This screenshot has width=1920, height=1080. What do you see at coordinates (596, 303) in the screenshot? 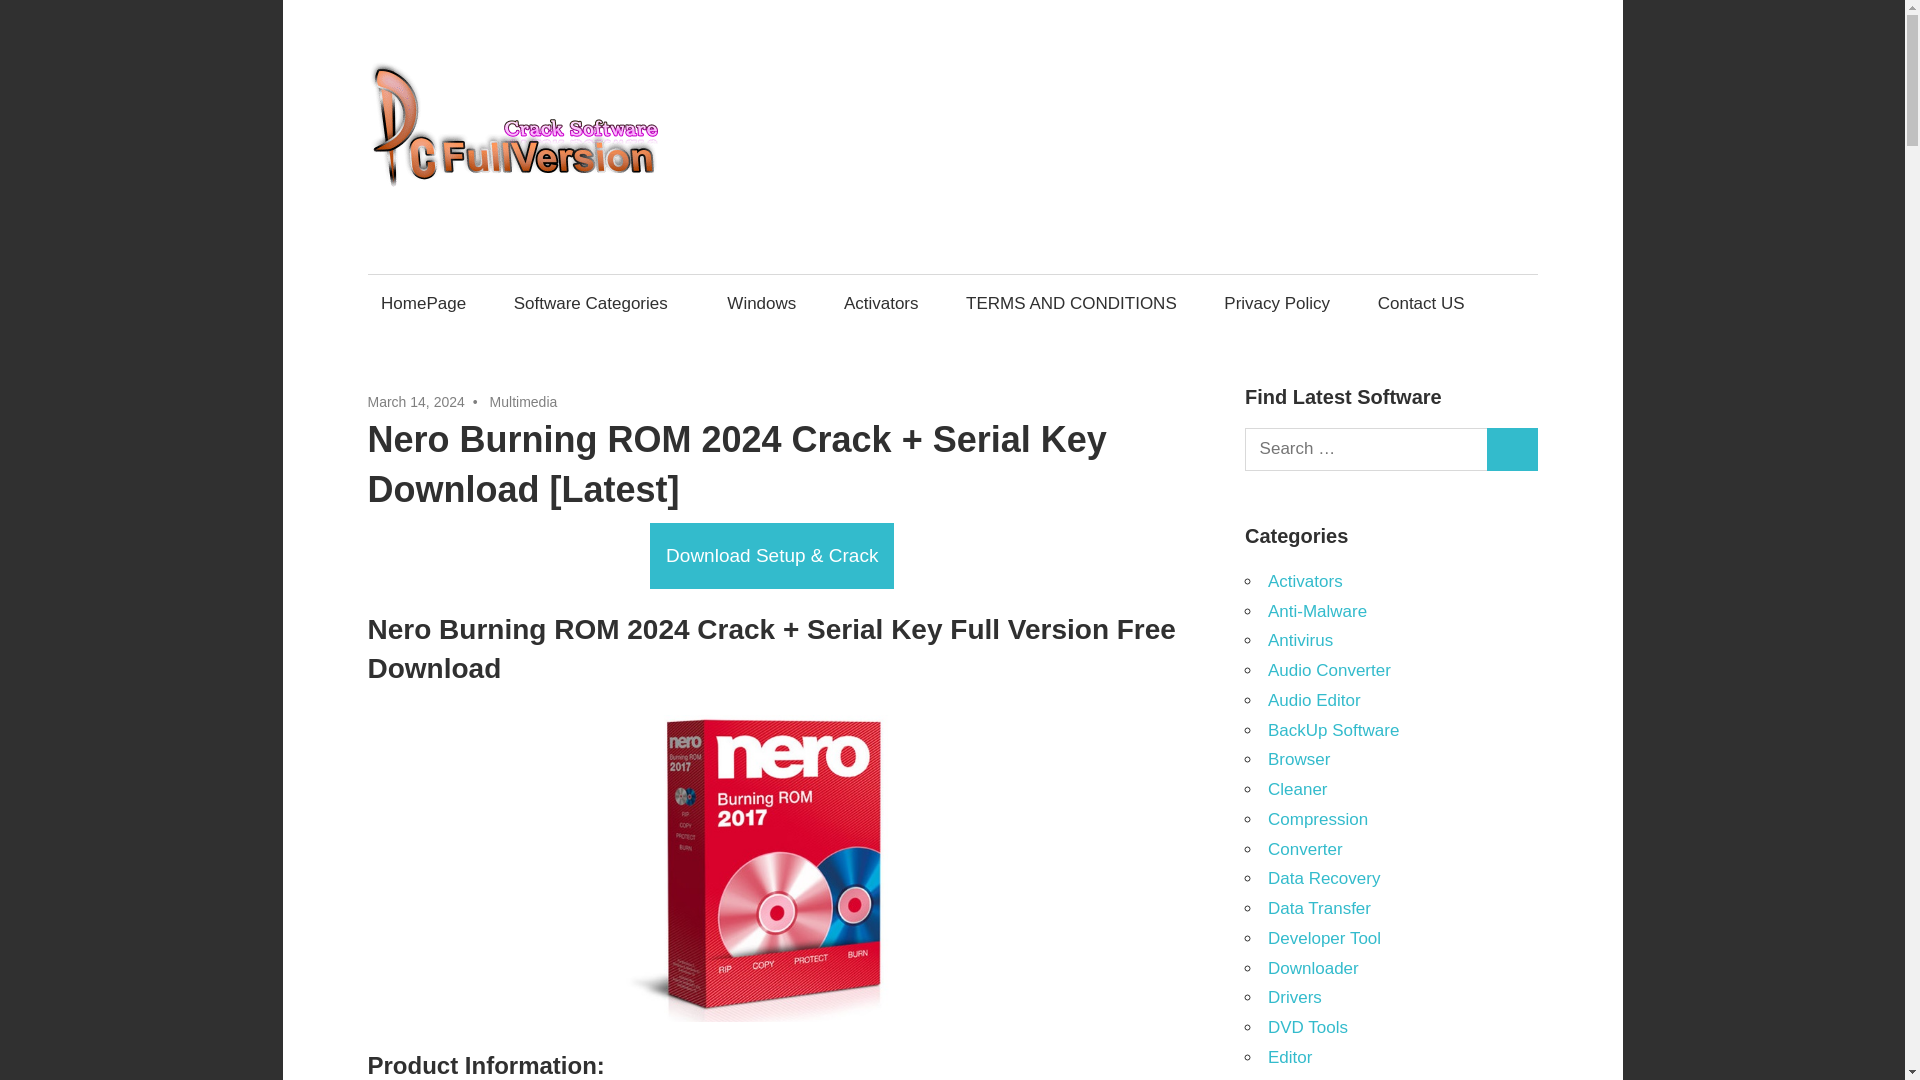
I see `Software Categories` at bounding box center [596, 303].